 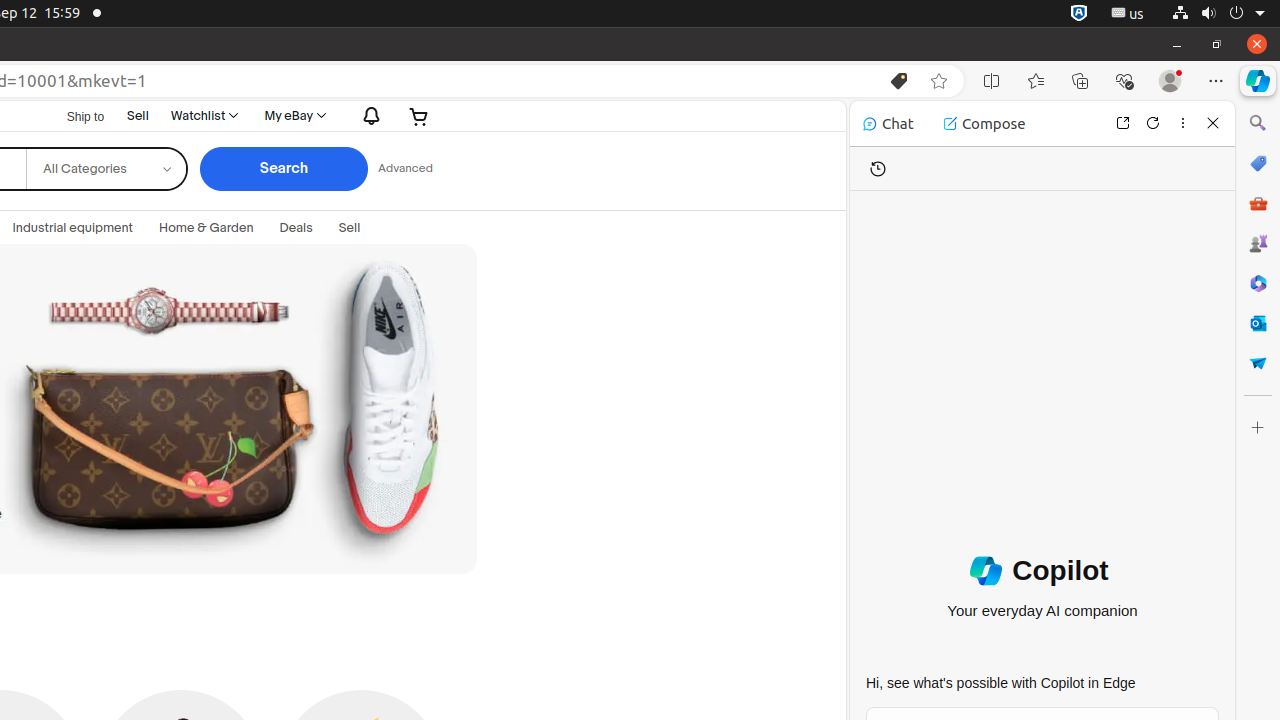 I want to click on Tools, so click(x=1258, y=202).